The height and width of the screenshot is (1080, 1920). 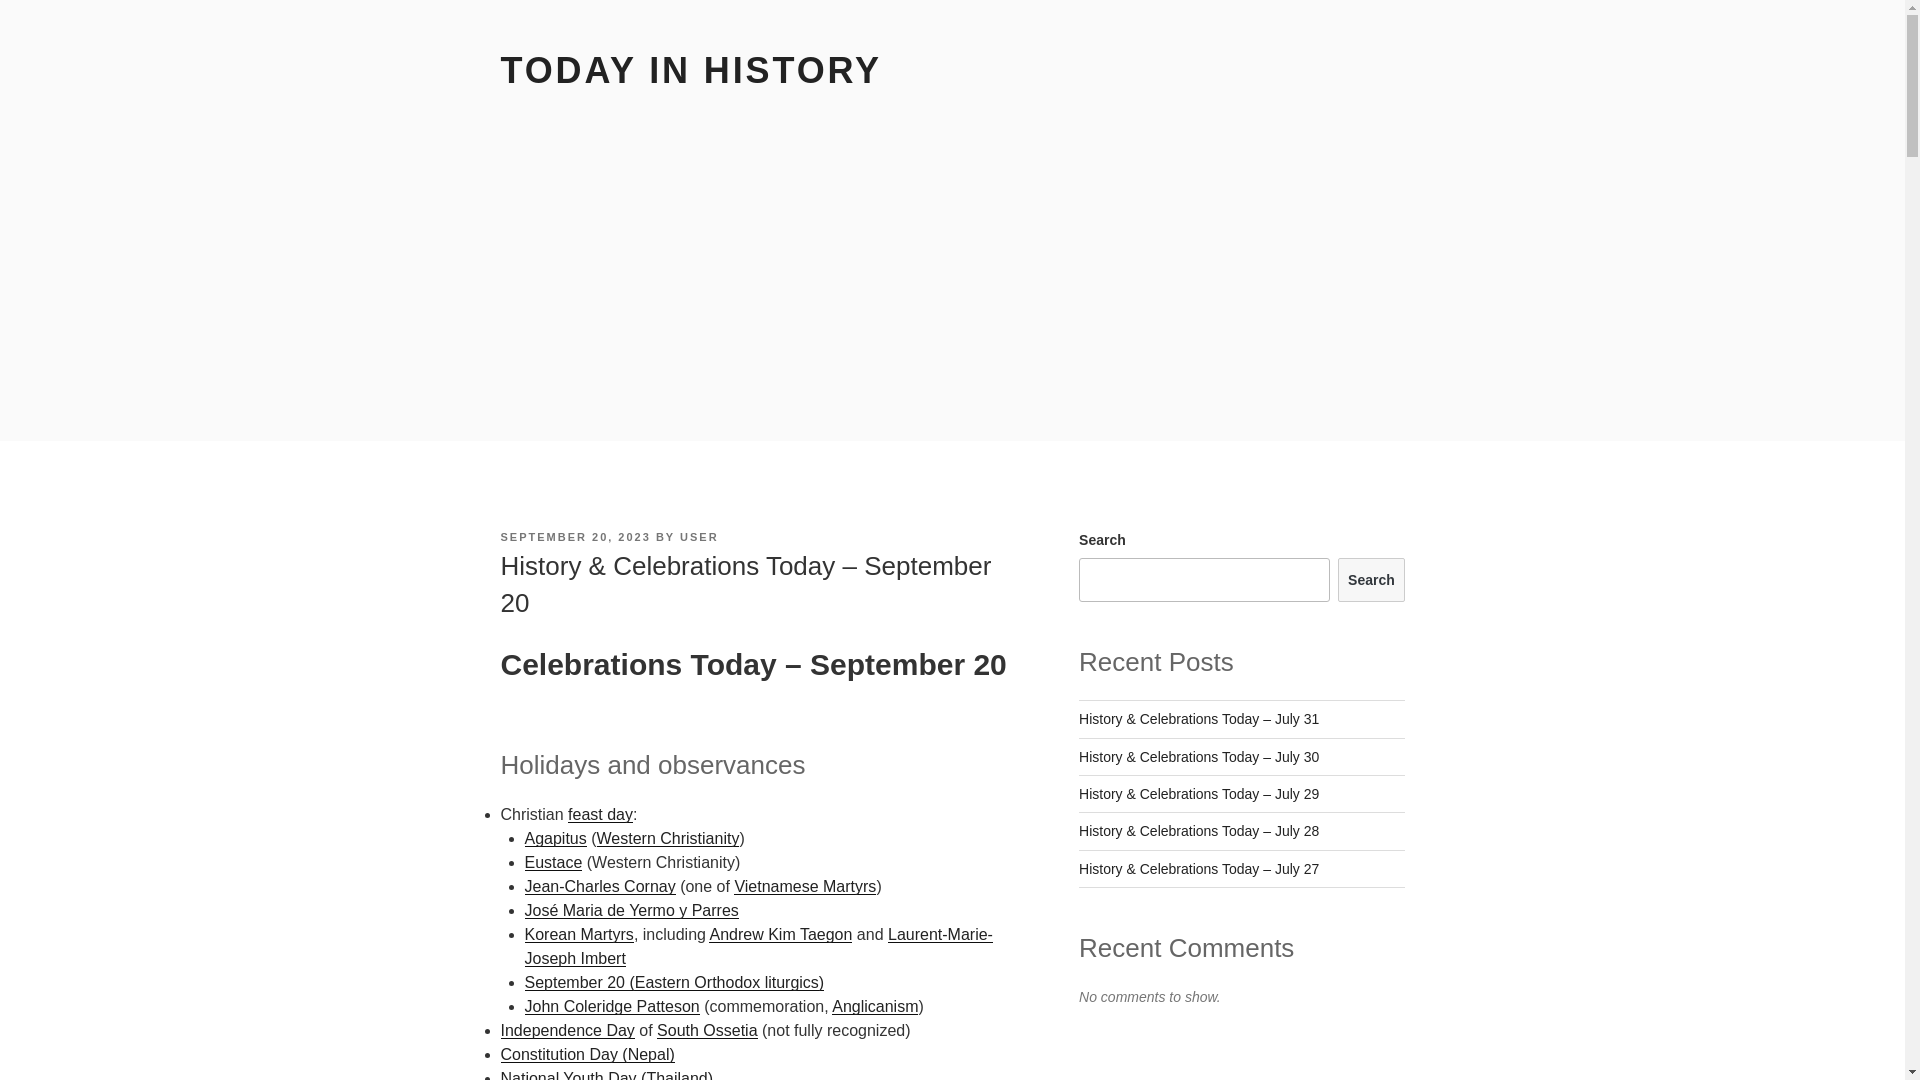 I want to click on USER, so click(x=698, y=537).